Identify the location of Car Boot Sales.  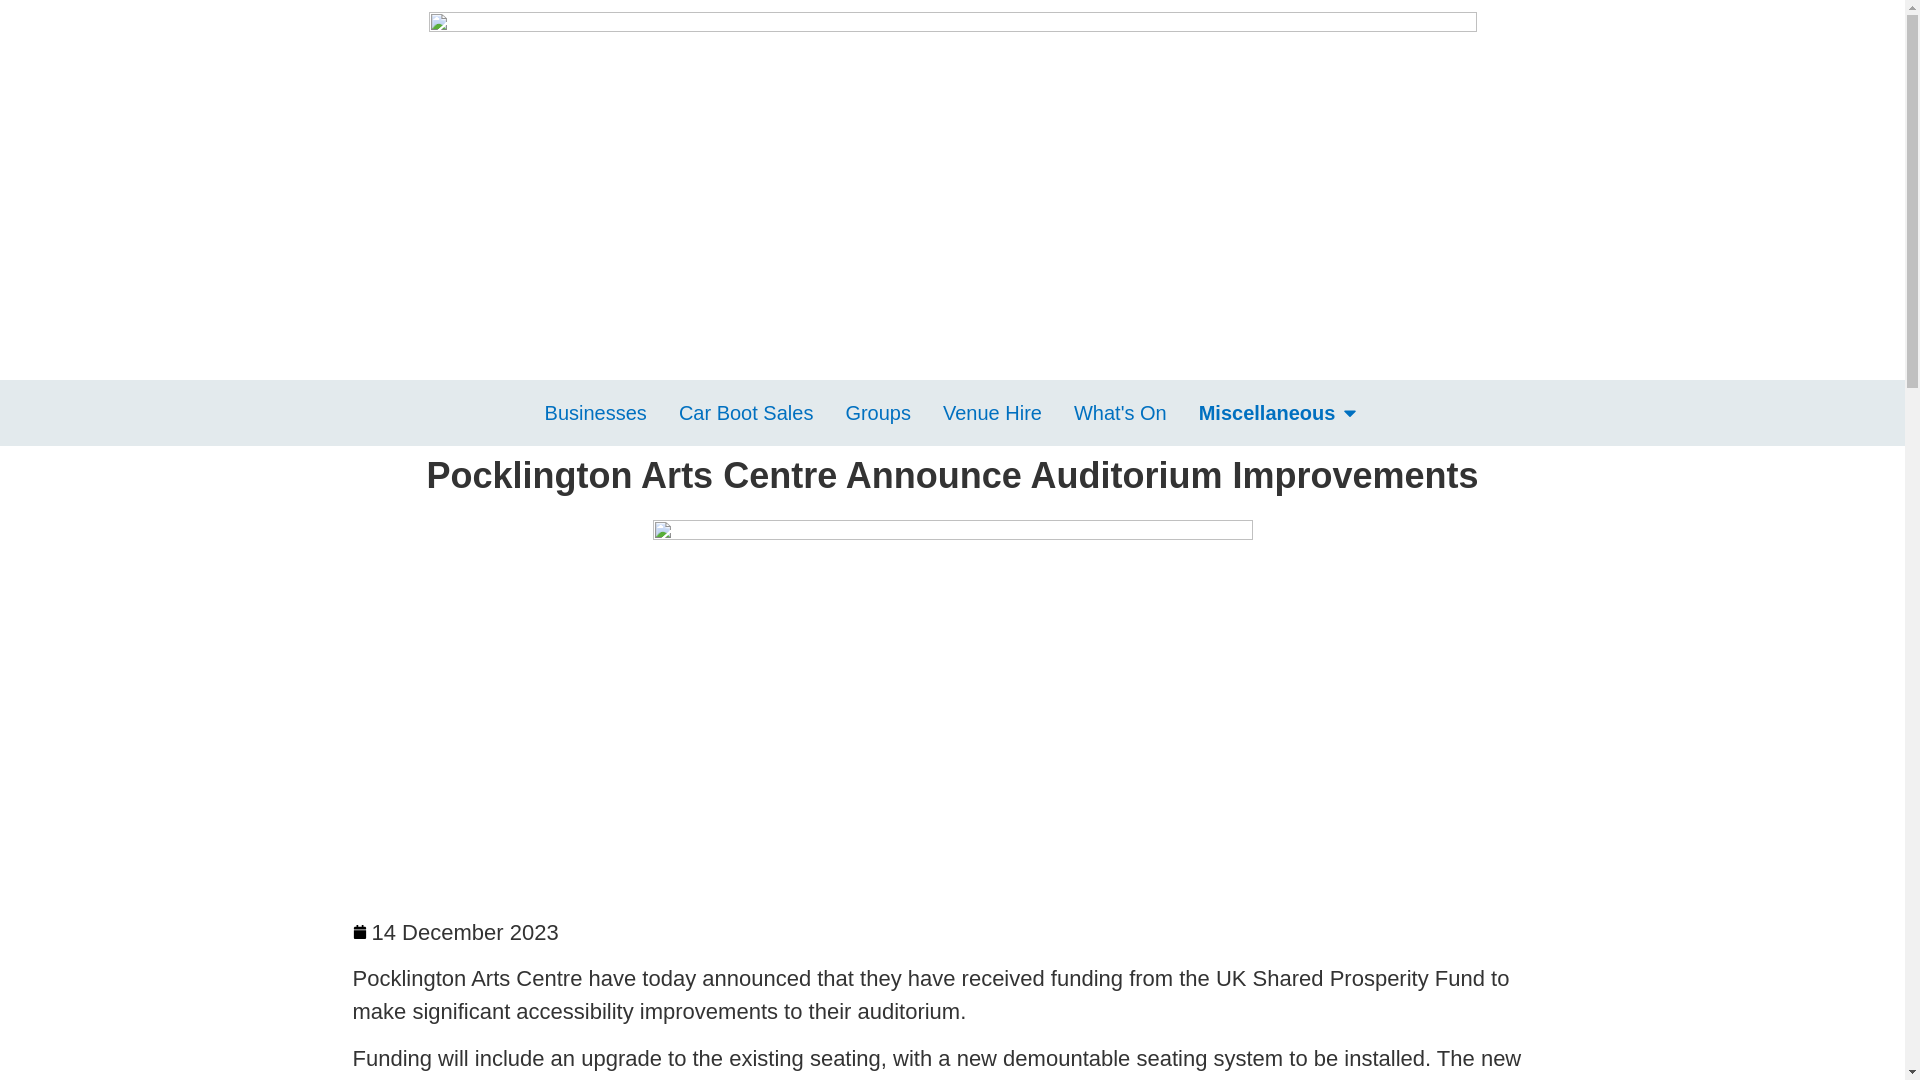
(746, 412).